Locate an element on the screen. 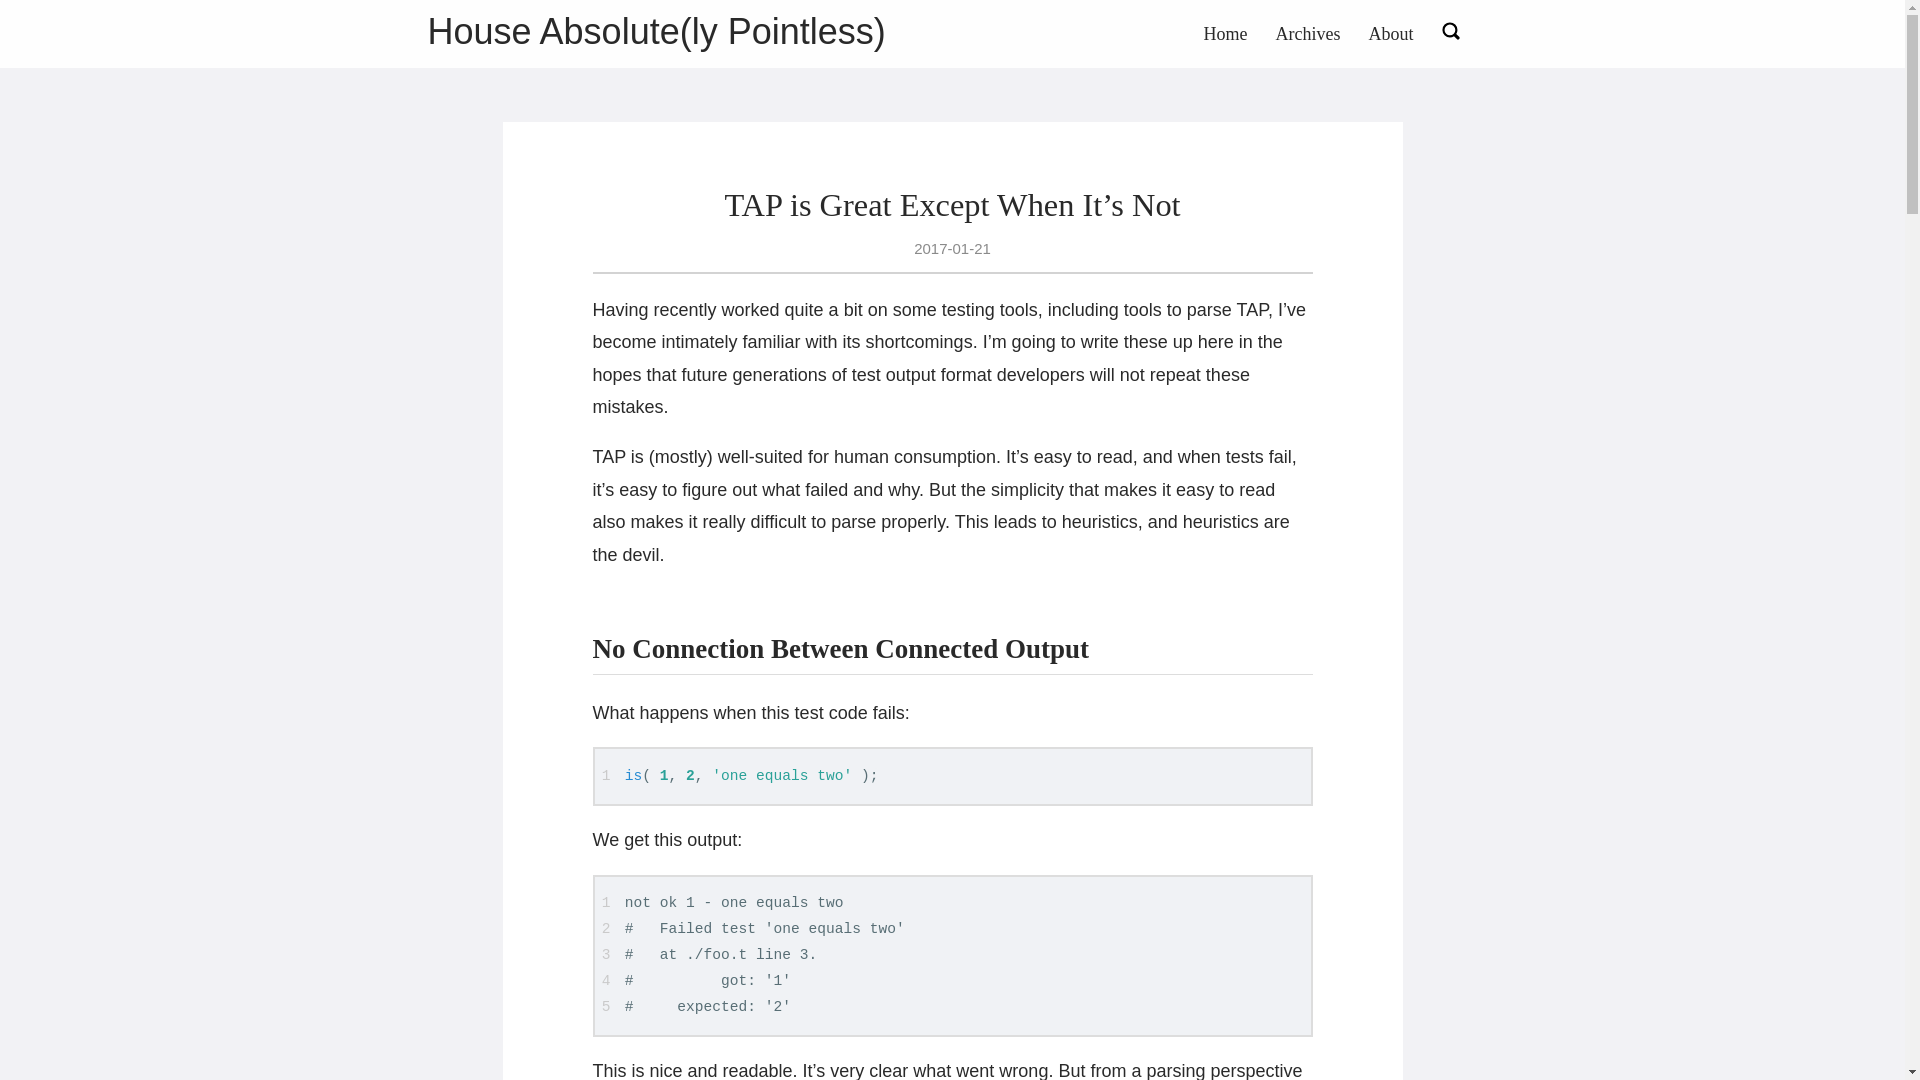 This screenshot has width=1920, height=1080. Home is located at coordinates (1226, 34).